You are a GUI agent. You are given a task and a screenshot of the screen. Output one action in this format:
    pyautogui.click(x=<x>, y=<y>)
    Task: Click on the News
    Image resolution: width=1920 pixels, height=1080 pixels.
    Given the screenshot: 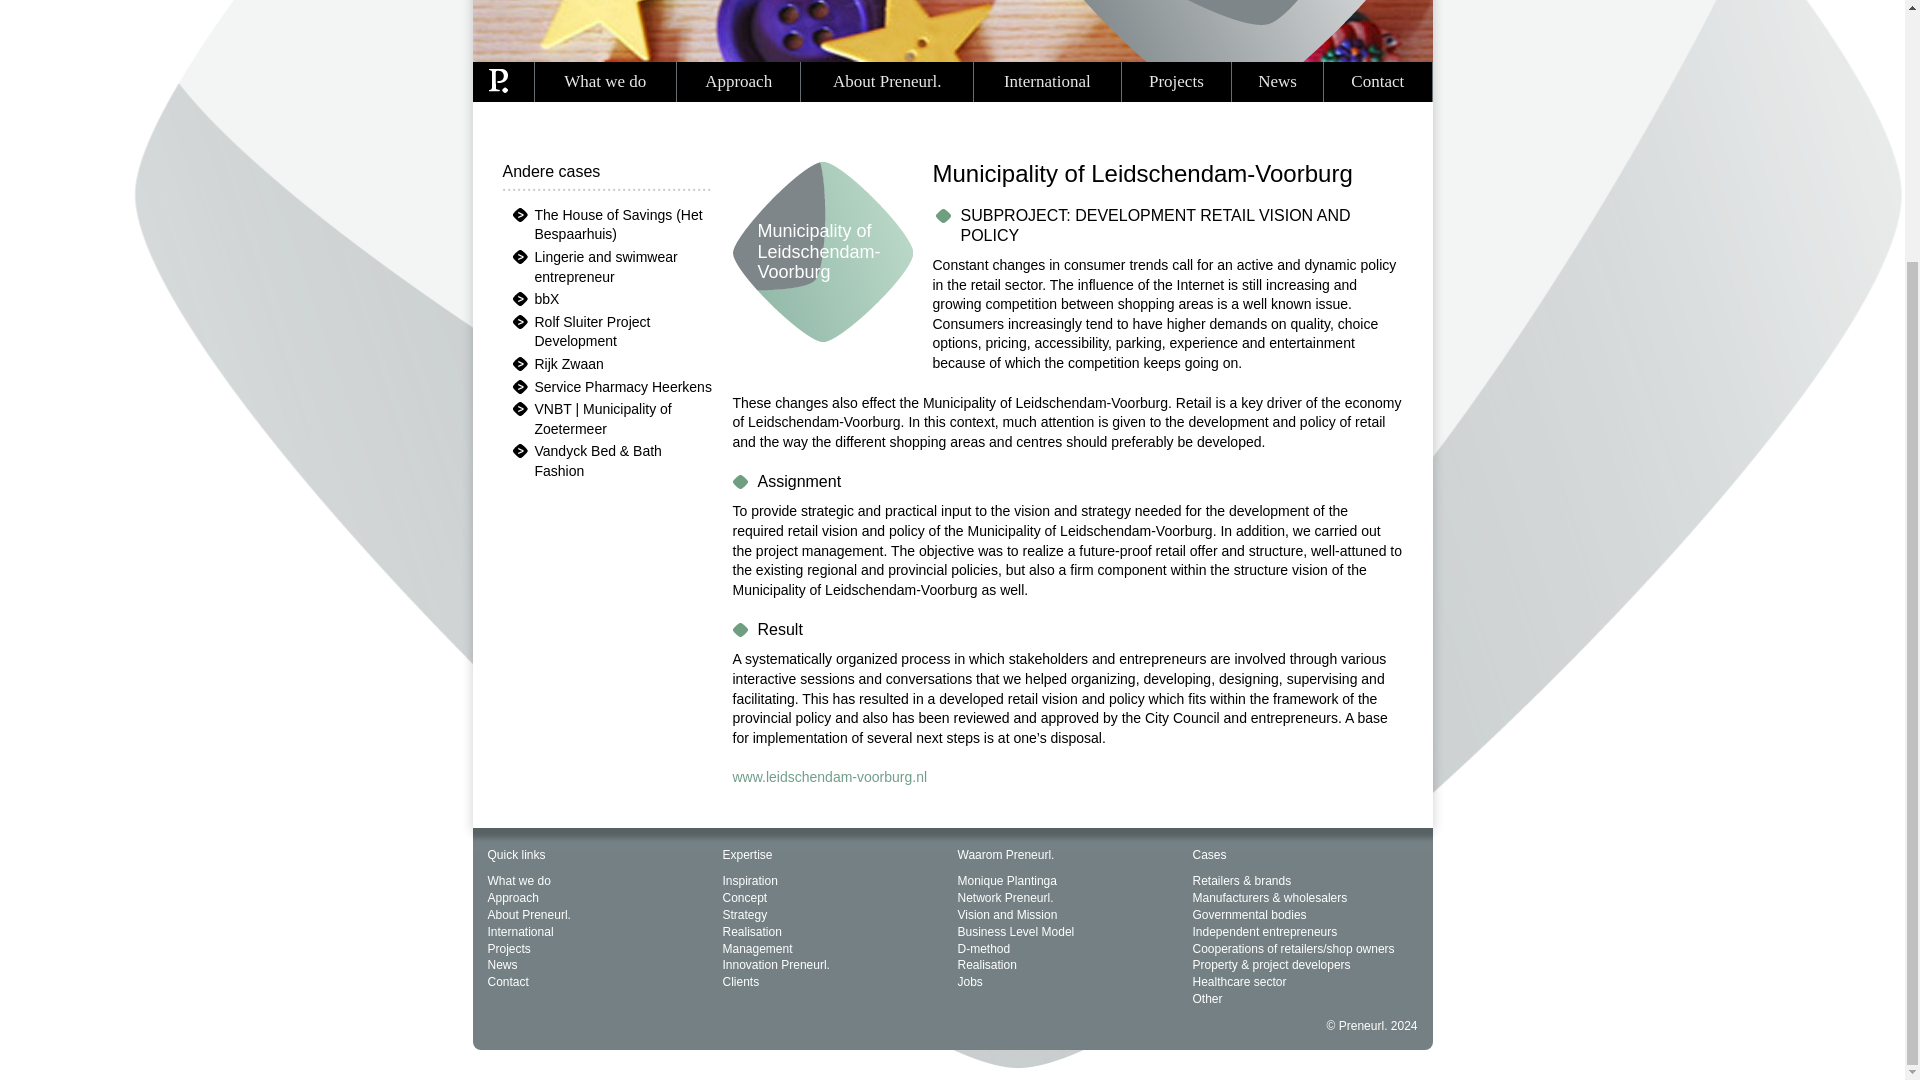 What is the action you would take?
    pyautogui.click(x=1277, y=81)
    